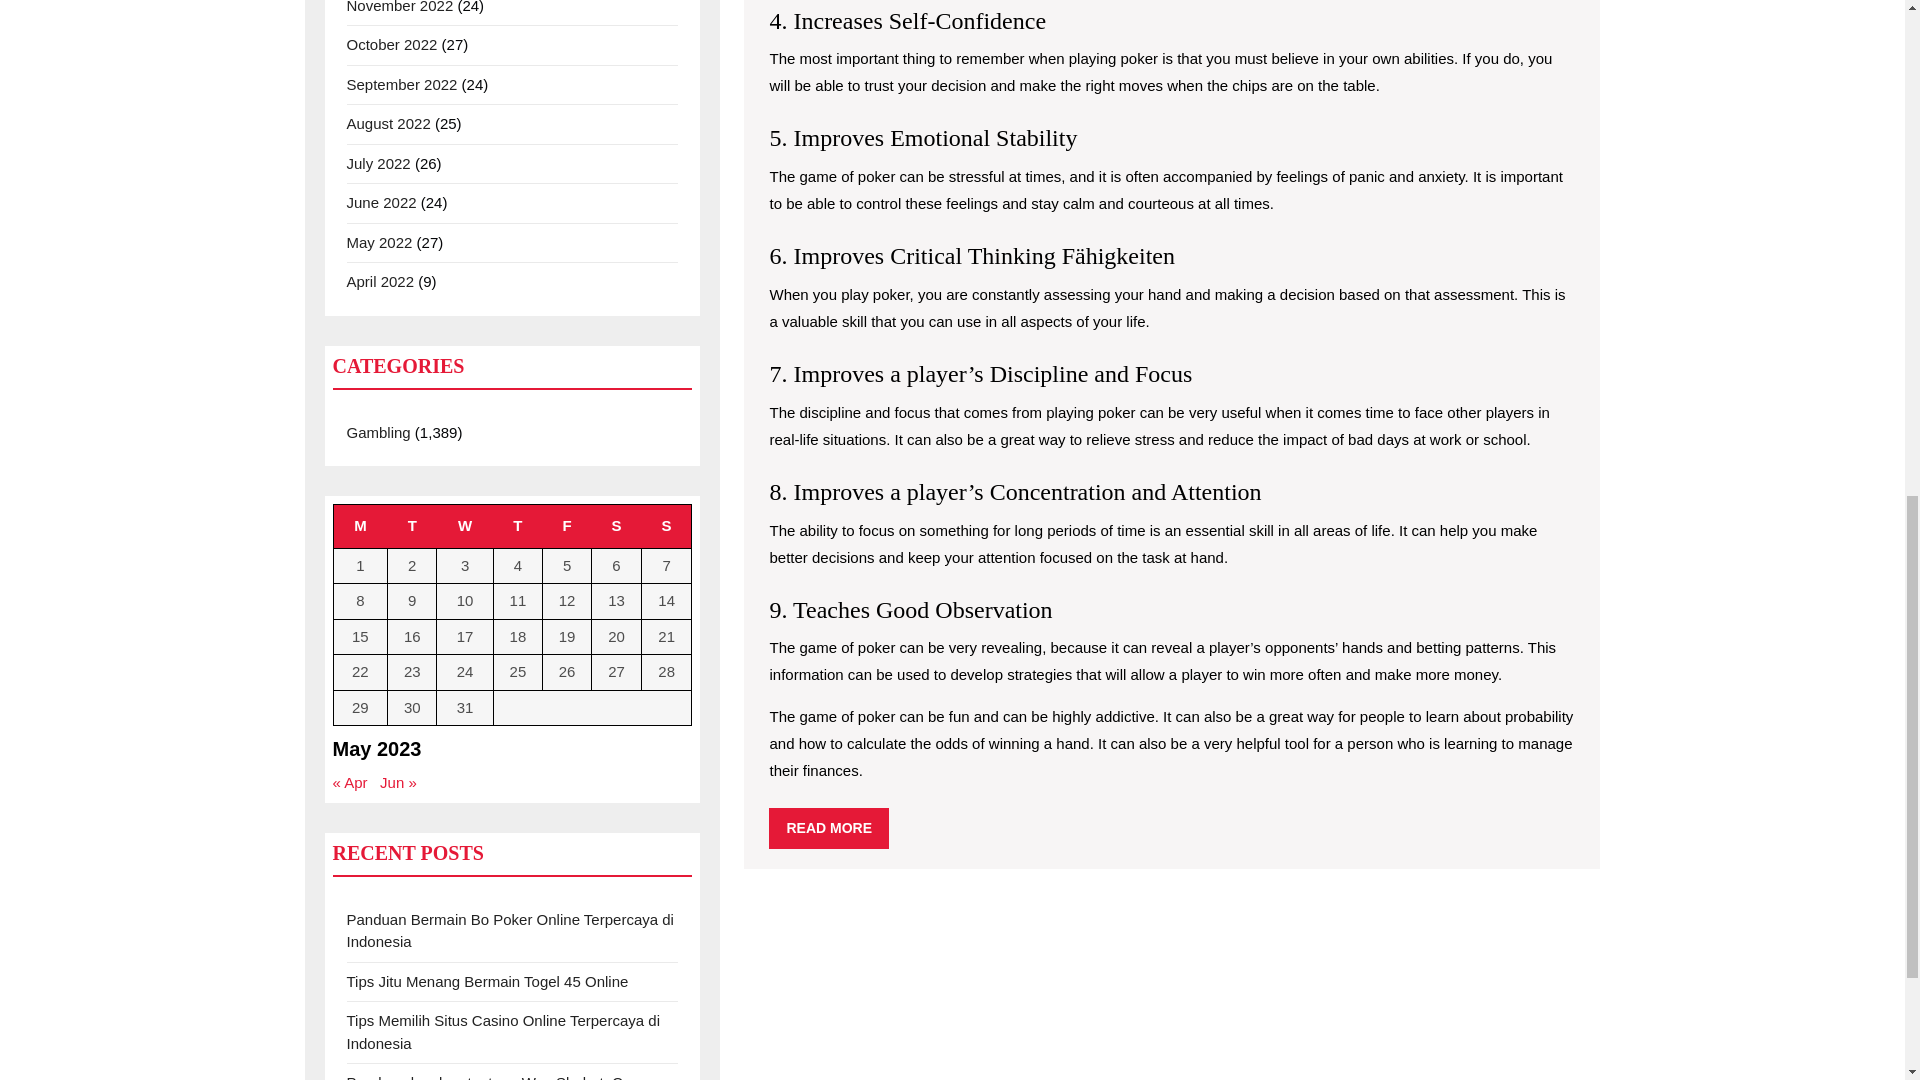 Image resolution: width=1920 pixels, height=1080 pixels. Describe the element at coordinates (567, 526) in the screenshot. I see `Friday` at that location.